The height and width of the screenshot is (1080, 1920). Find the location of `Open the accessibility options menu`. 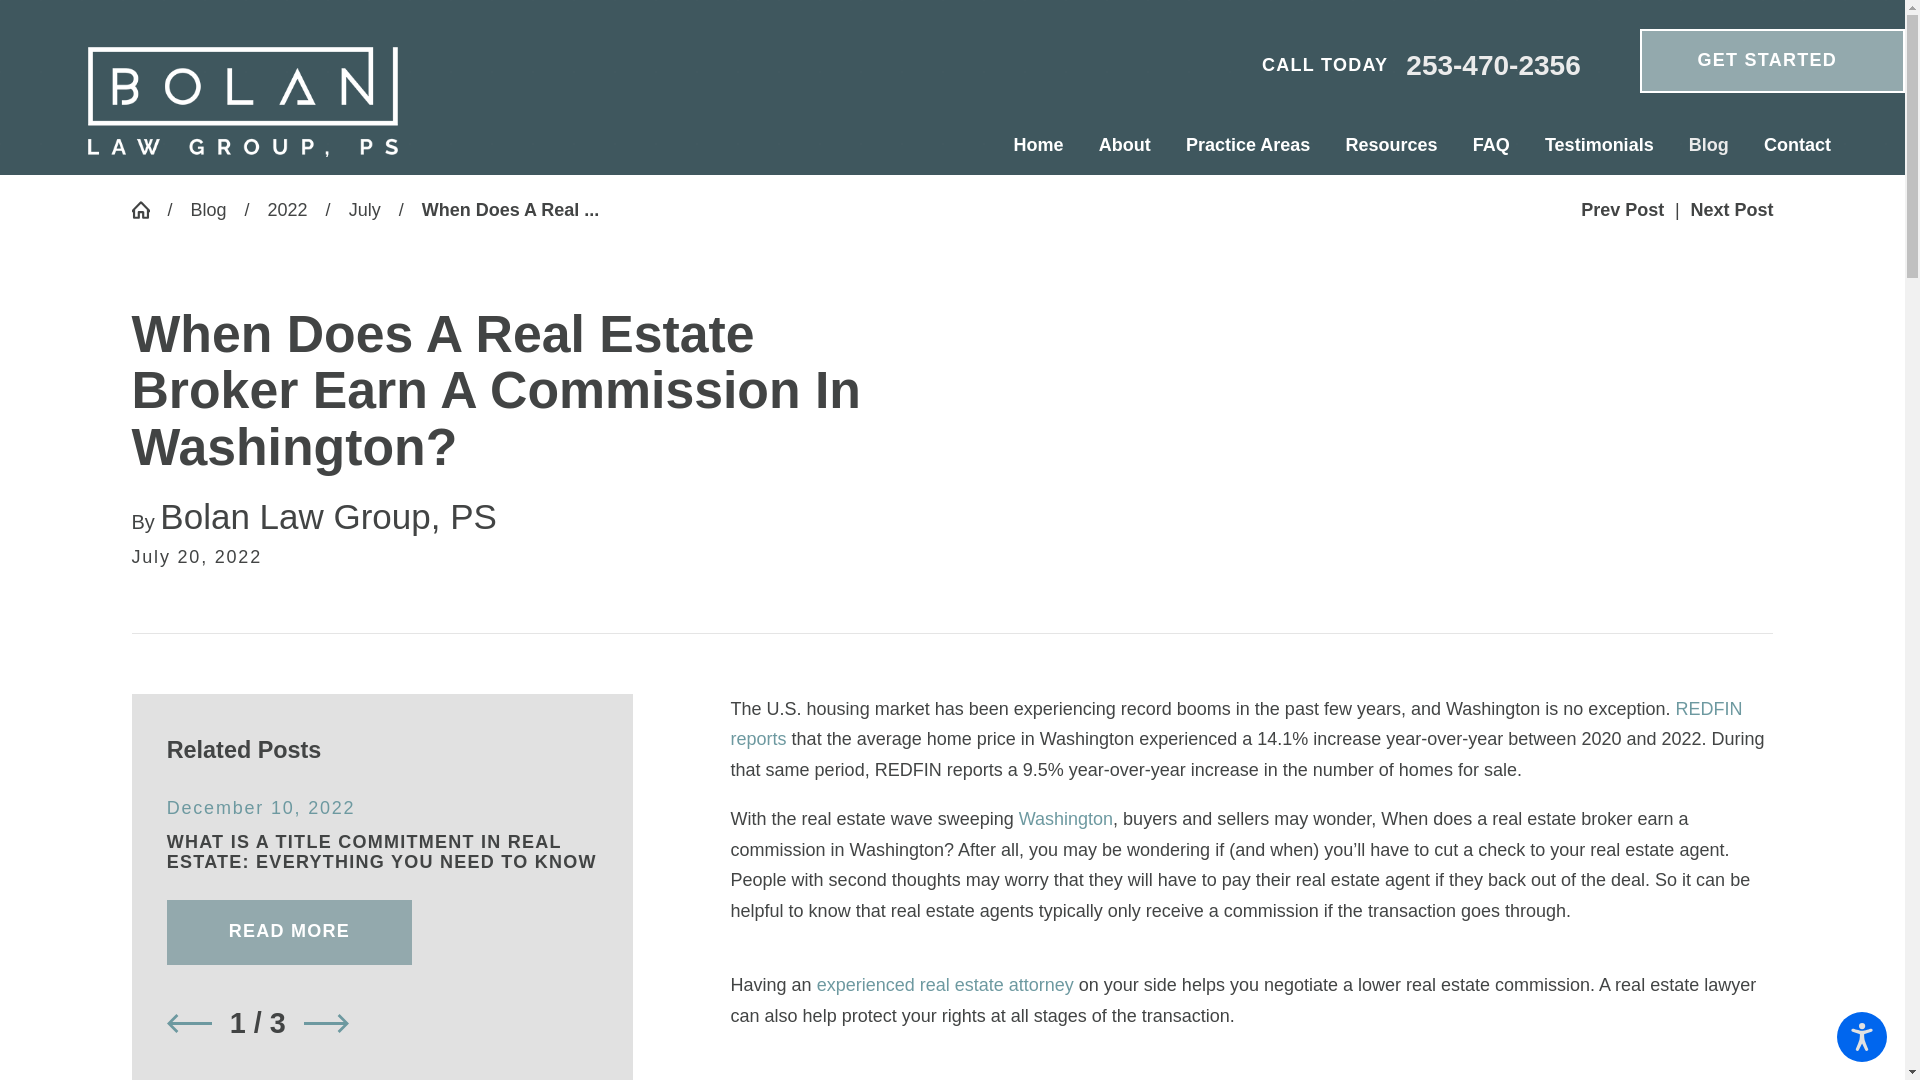

Open the accessibility options menu is located at coordinates (1862, 1036).